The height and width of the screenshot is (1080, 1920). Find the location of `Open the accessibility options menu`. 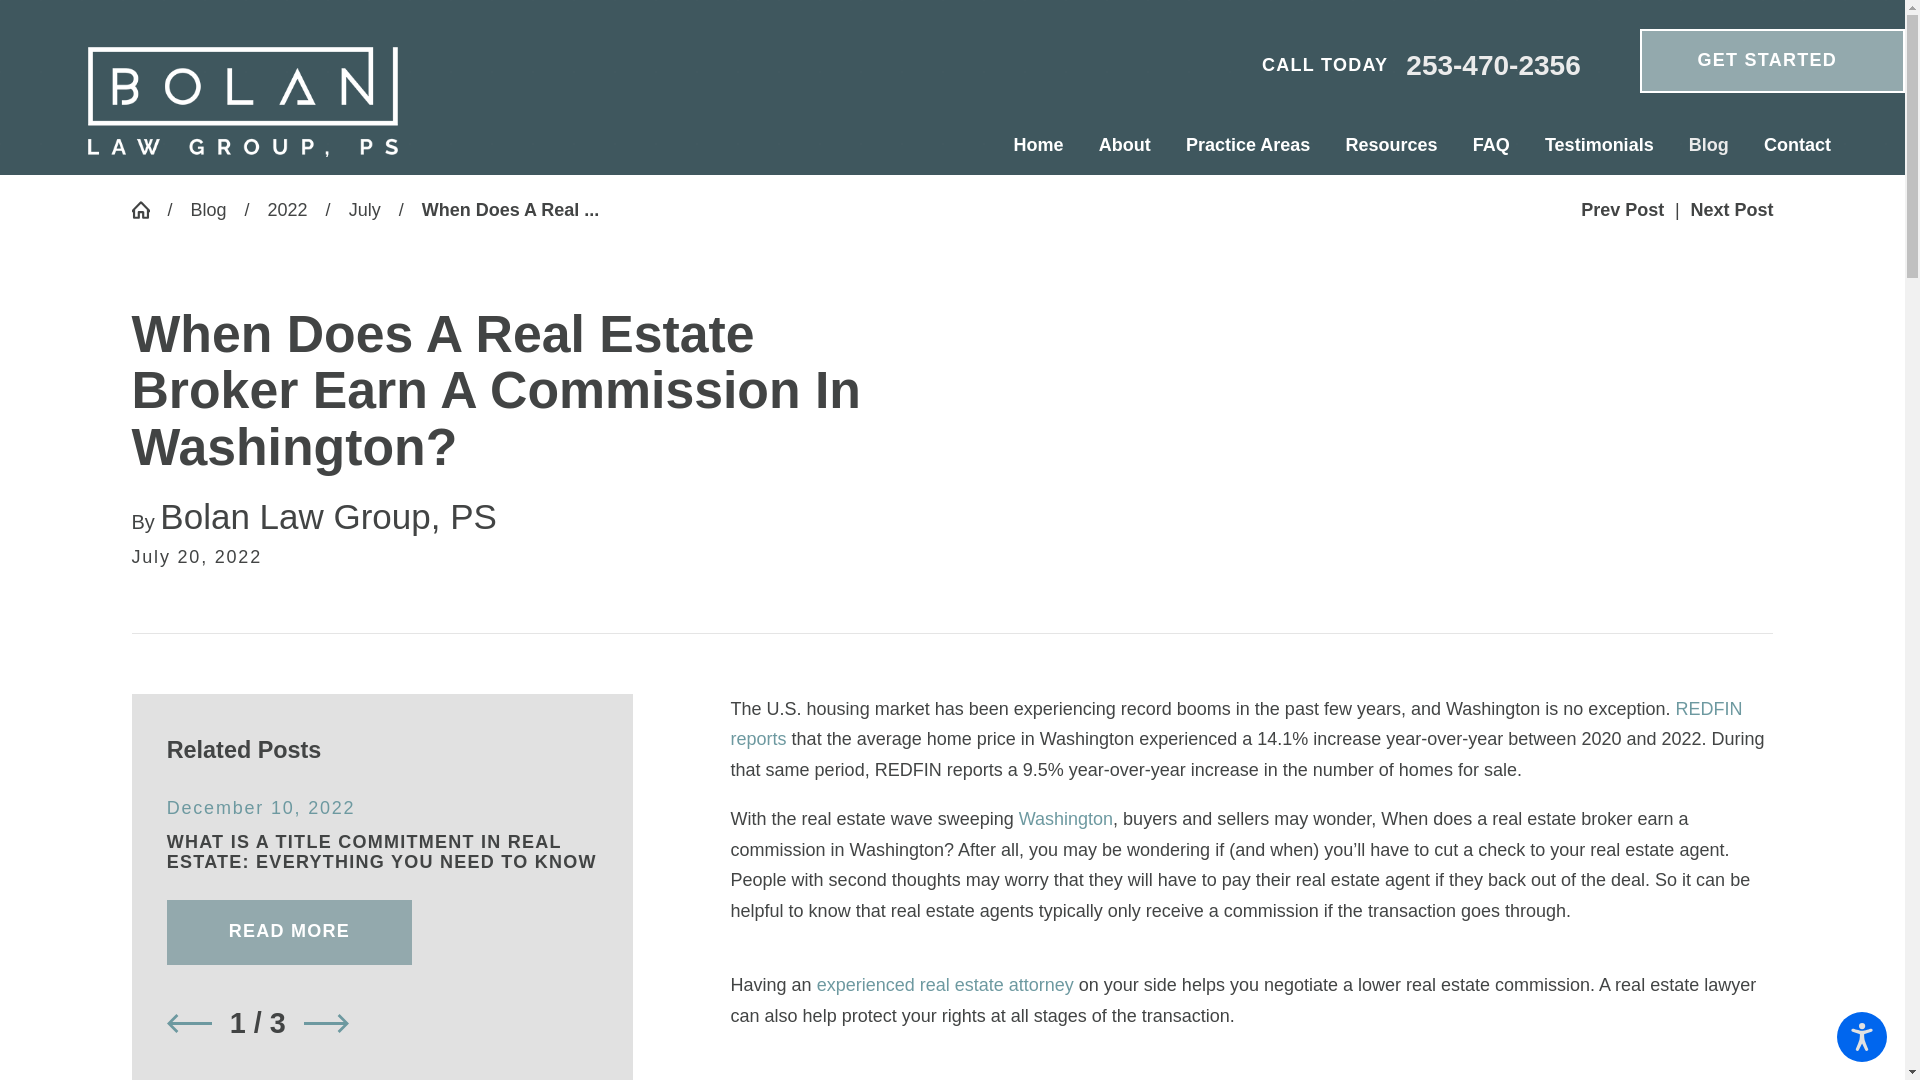

Open the accessibility options menu is located at coordinates (1862, 1036).